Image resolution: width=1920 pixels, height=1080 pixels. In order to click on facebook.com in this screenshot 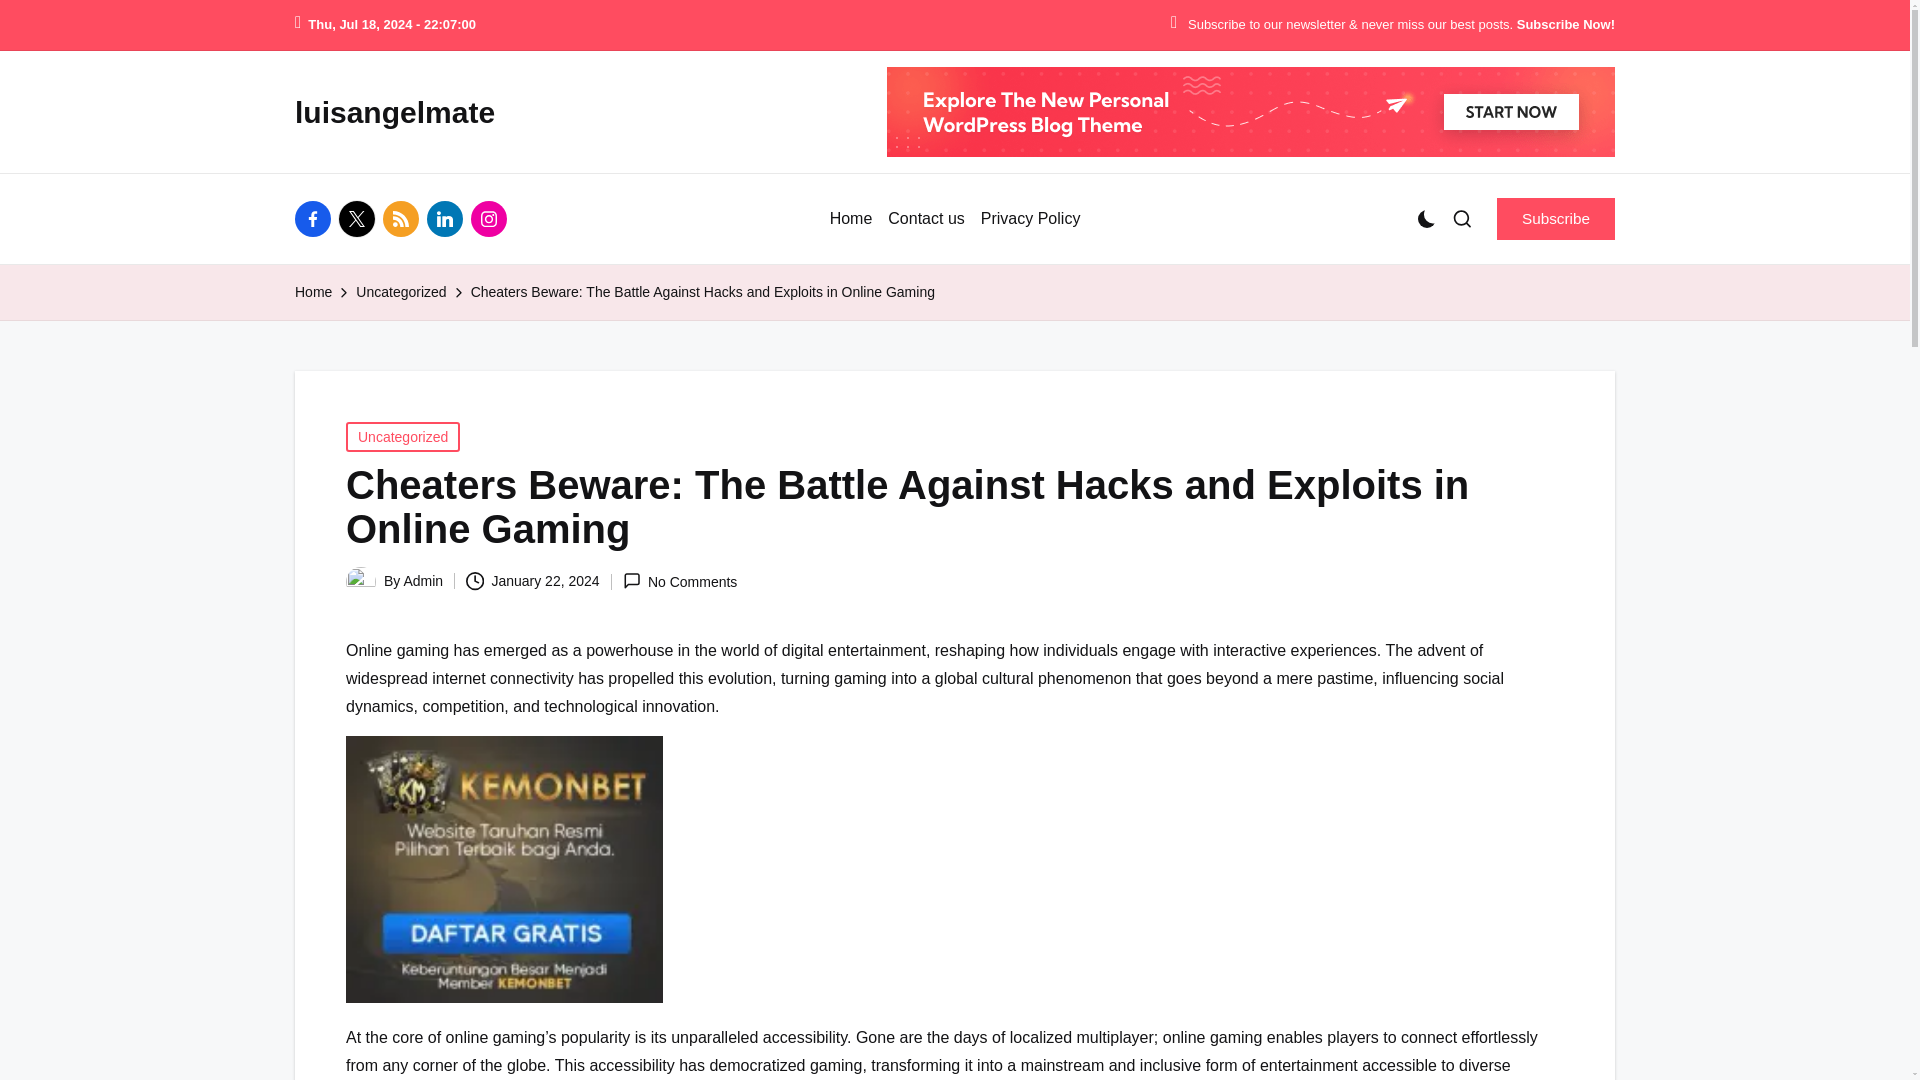, I will do `click(317, 218)`.